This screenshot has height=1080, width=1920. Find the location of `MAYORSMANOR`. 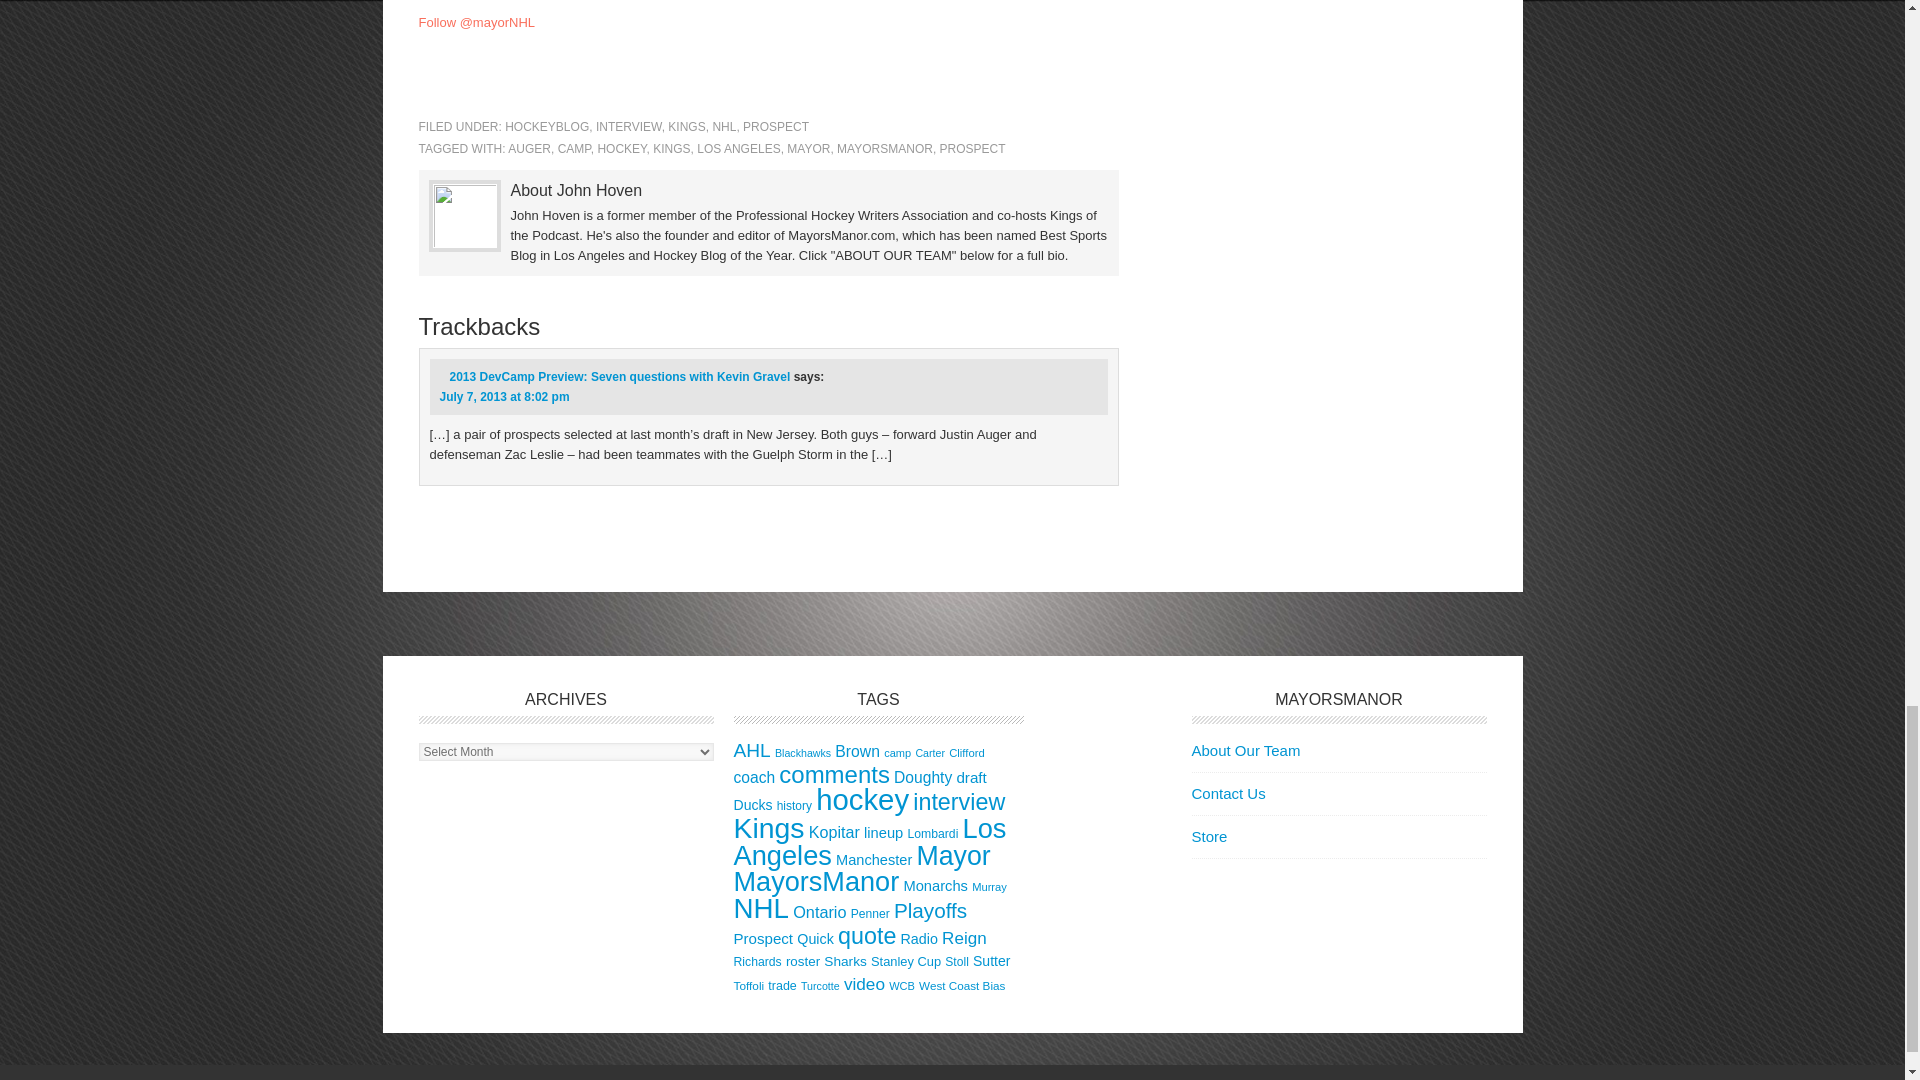

MAYORSMANOR is located at coordinates (885, 148).